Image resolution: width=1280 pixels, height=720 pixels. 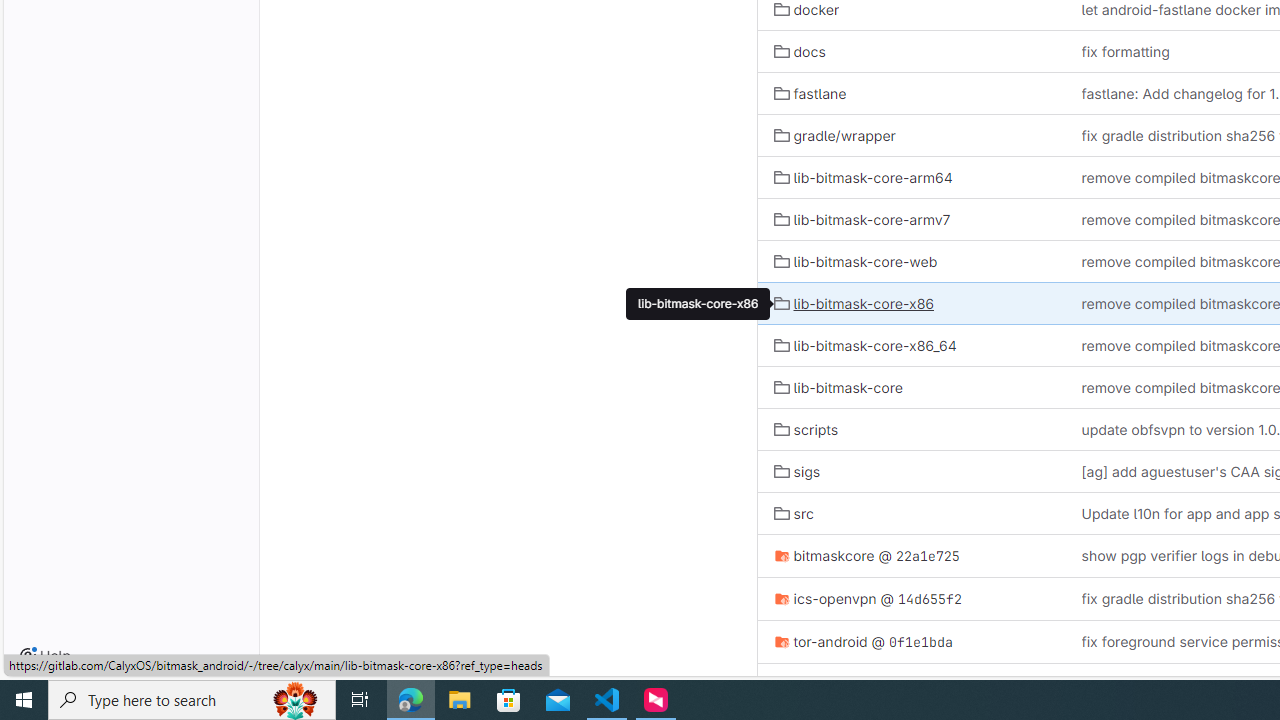 What do you see at coordinates (911, 260) in the screenshot?
I see `lib-bitmask-core-web` at bounding box center [911, 260].